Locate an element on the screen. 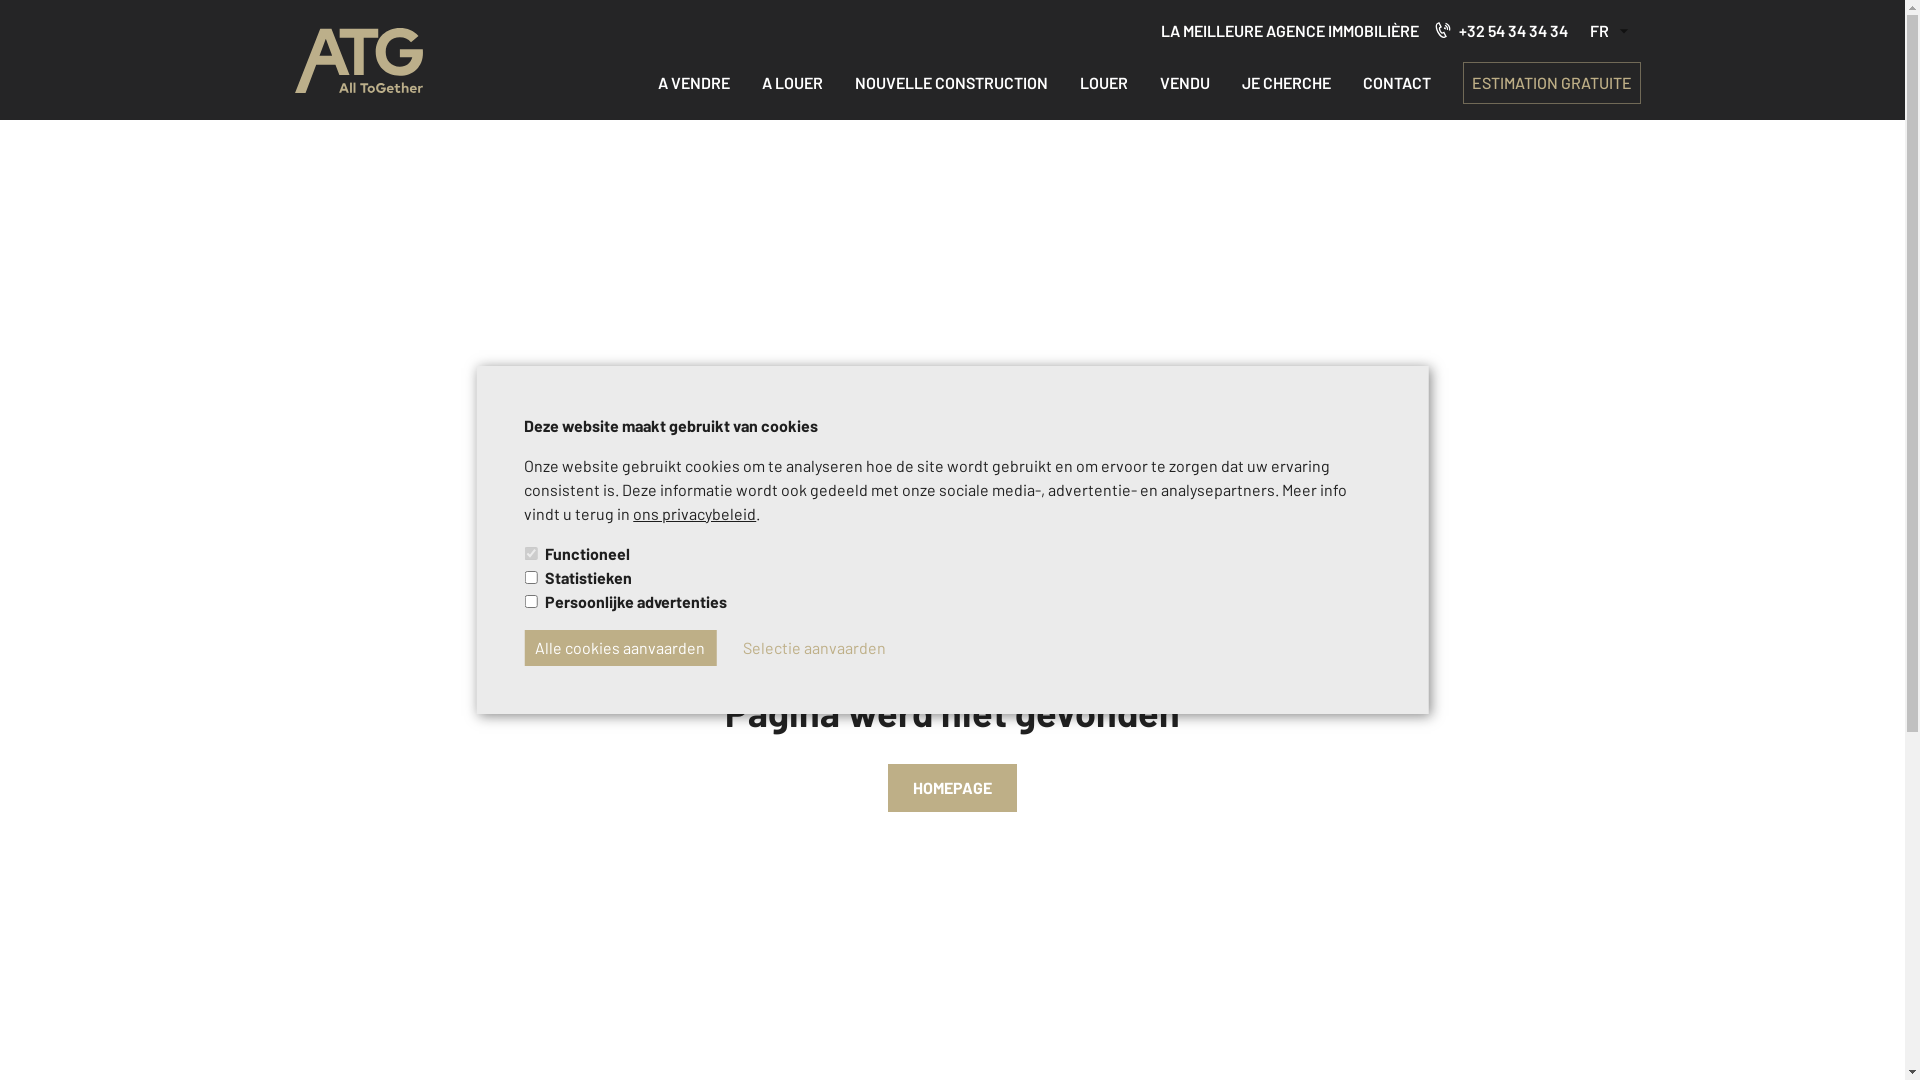  A LOUER is located at coordinates (792, 82).